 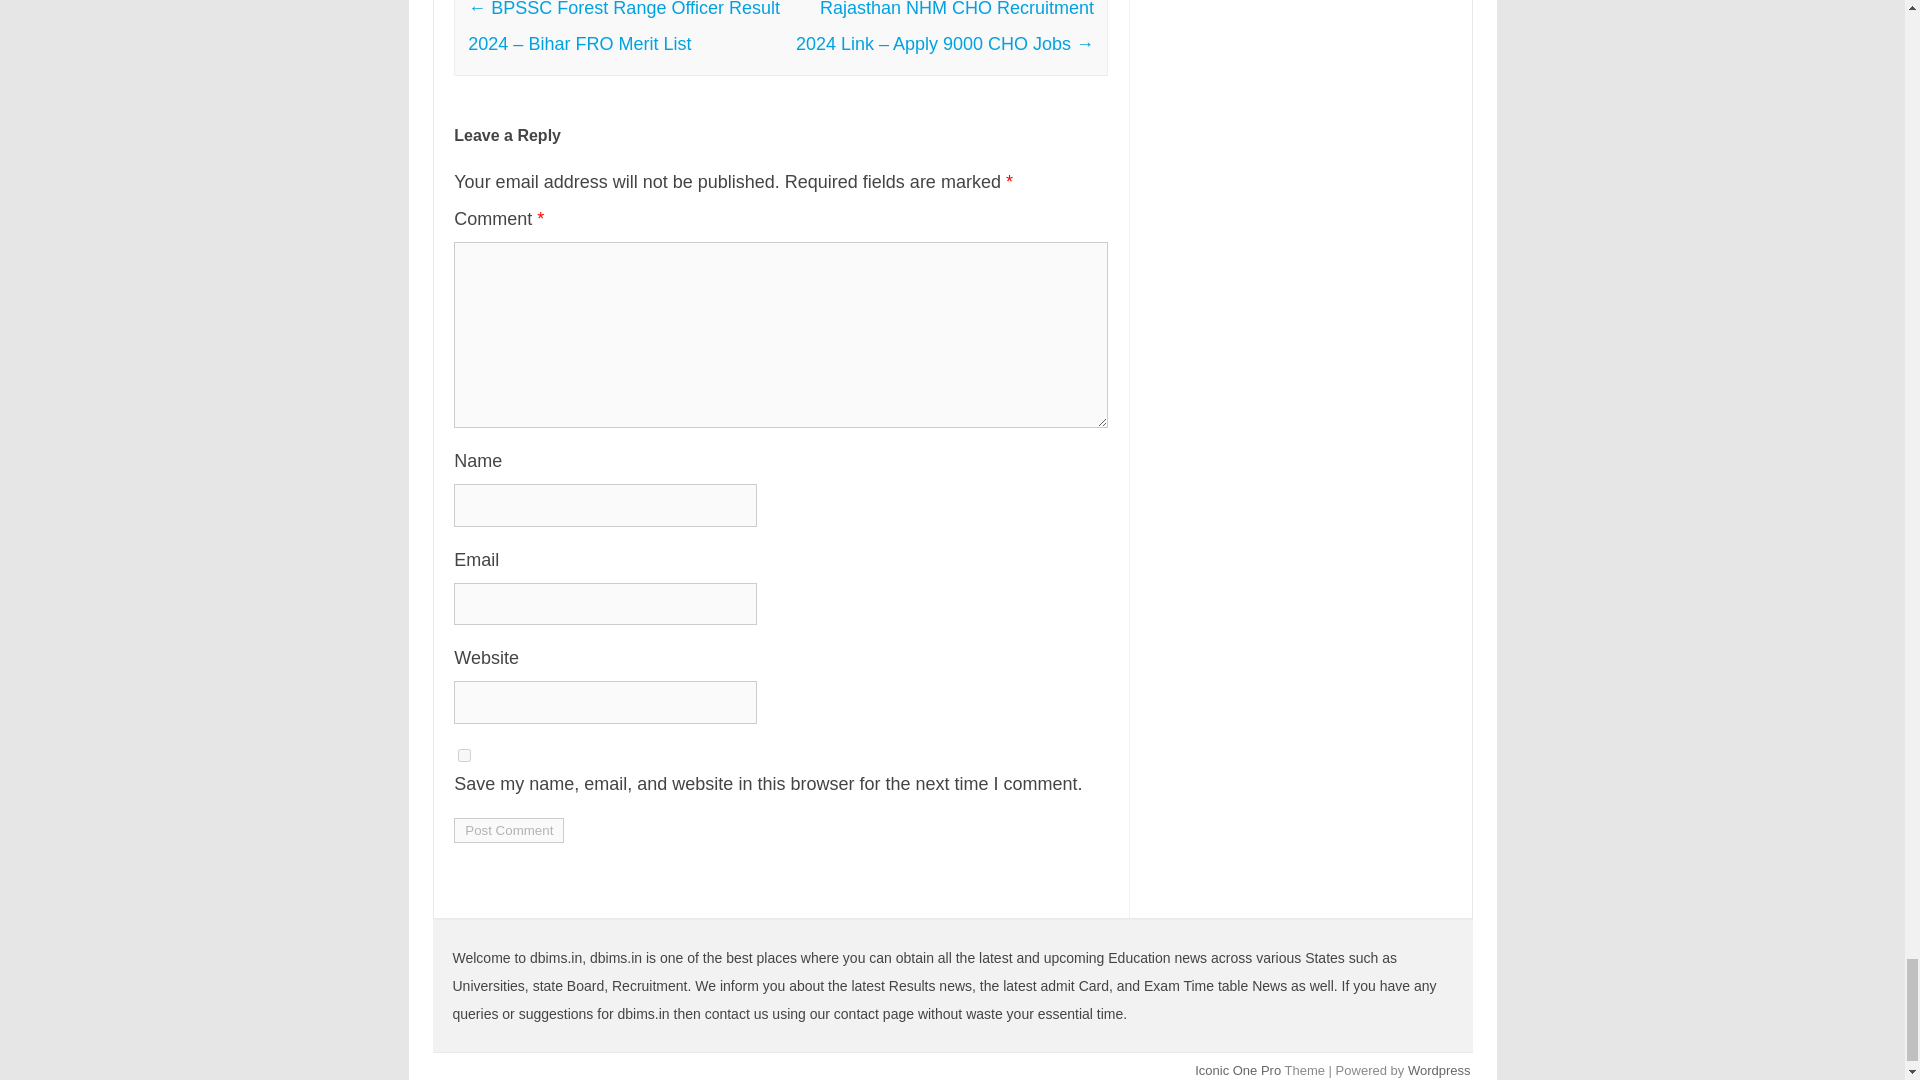 What do you see at coordinates (464, 756) in the screenshot?
I see `yes` at bounding box center [464, 756].